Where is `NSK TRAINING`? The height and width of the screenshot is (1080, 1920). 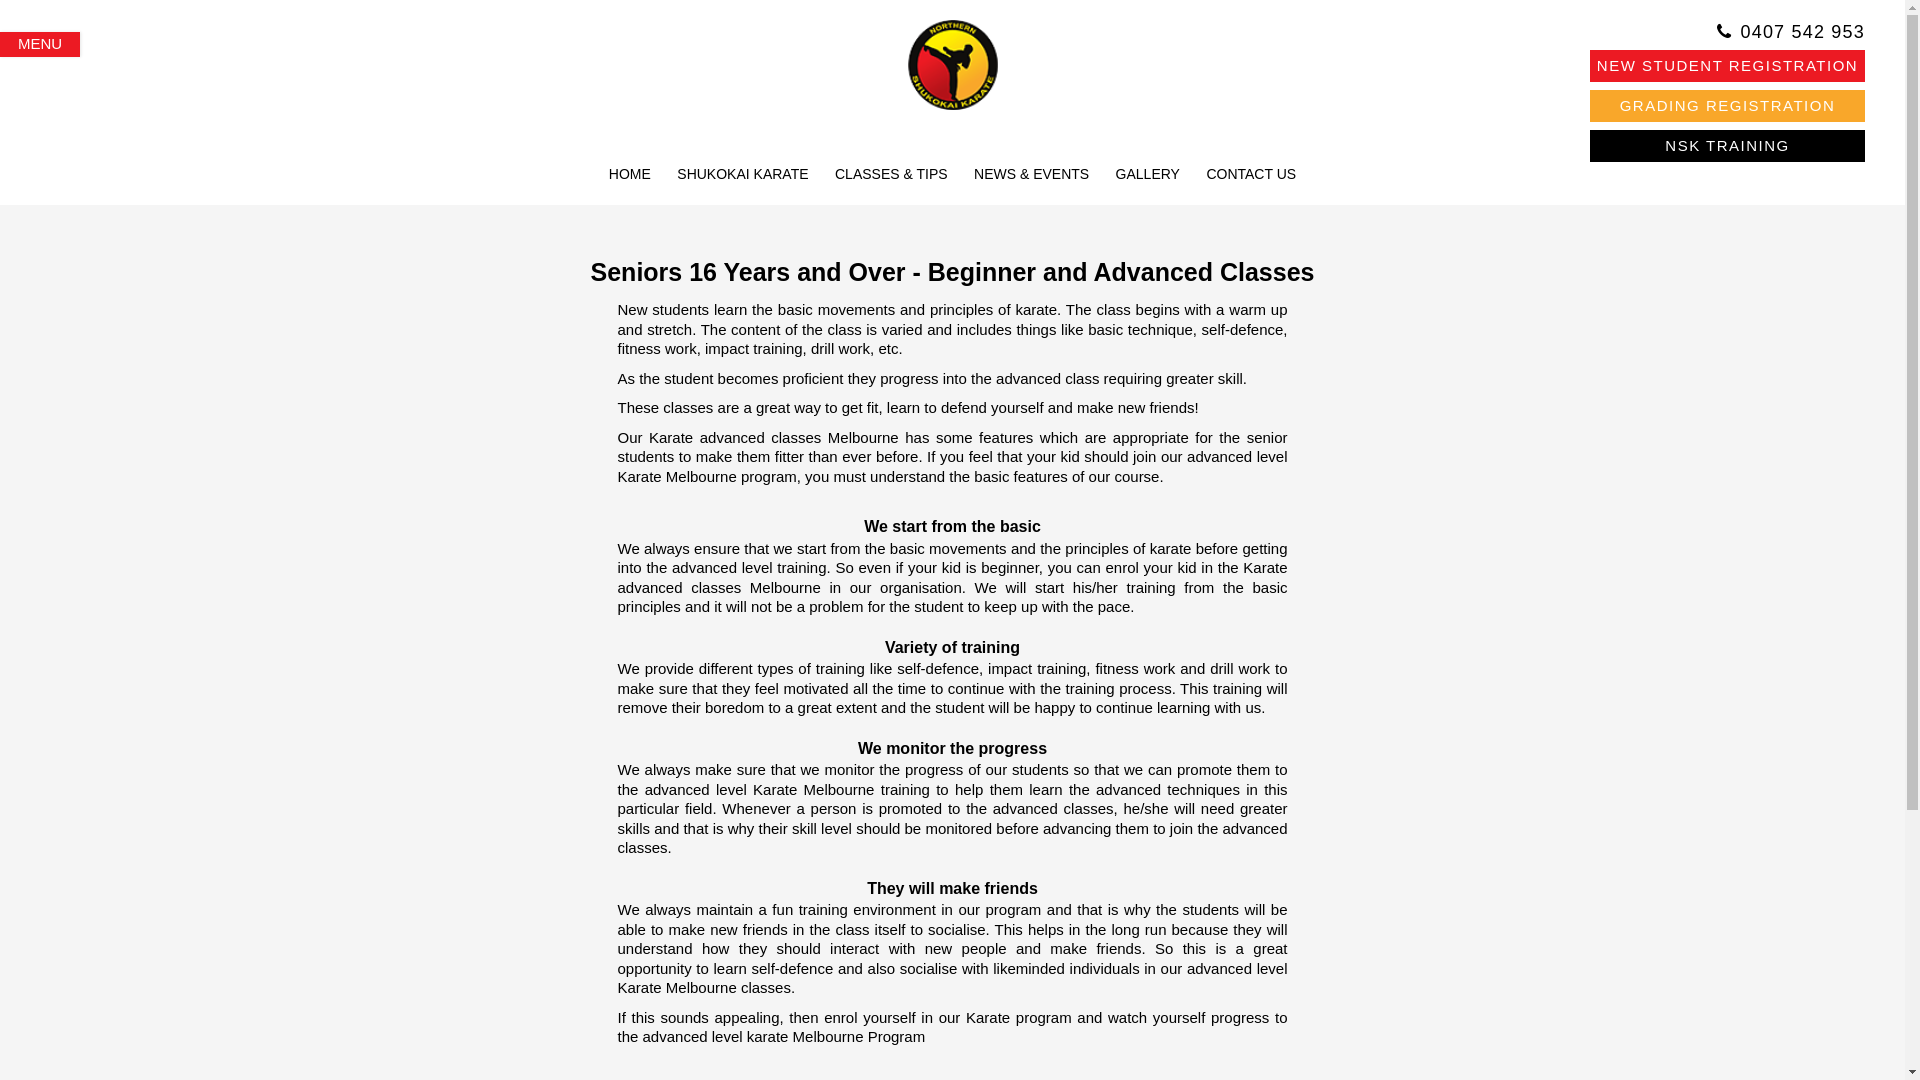 NSK TRAINING is located at coordinates (1728, 146).